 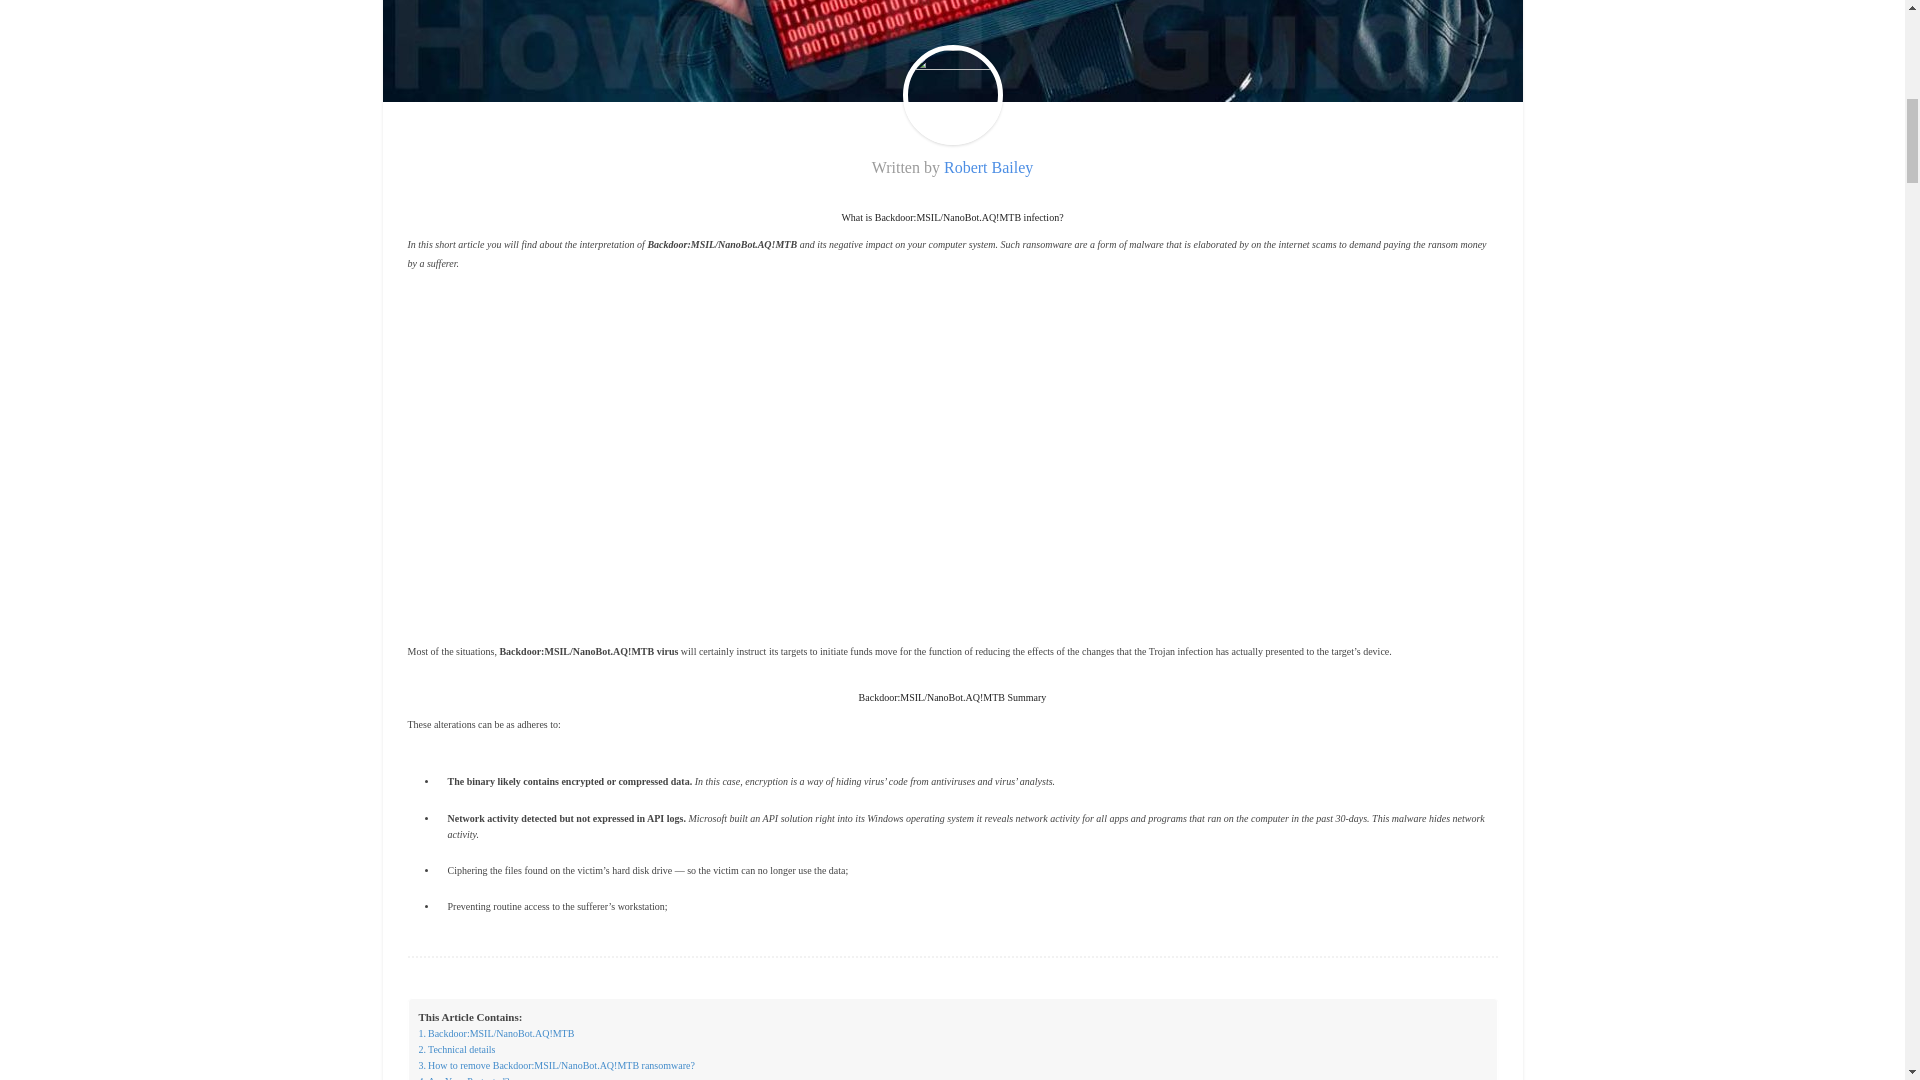 What do you see at coordinates (463, 1076) in the screenshot?
I see `Are Your Protected?` at bounding box center [463, 1076].